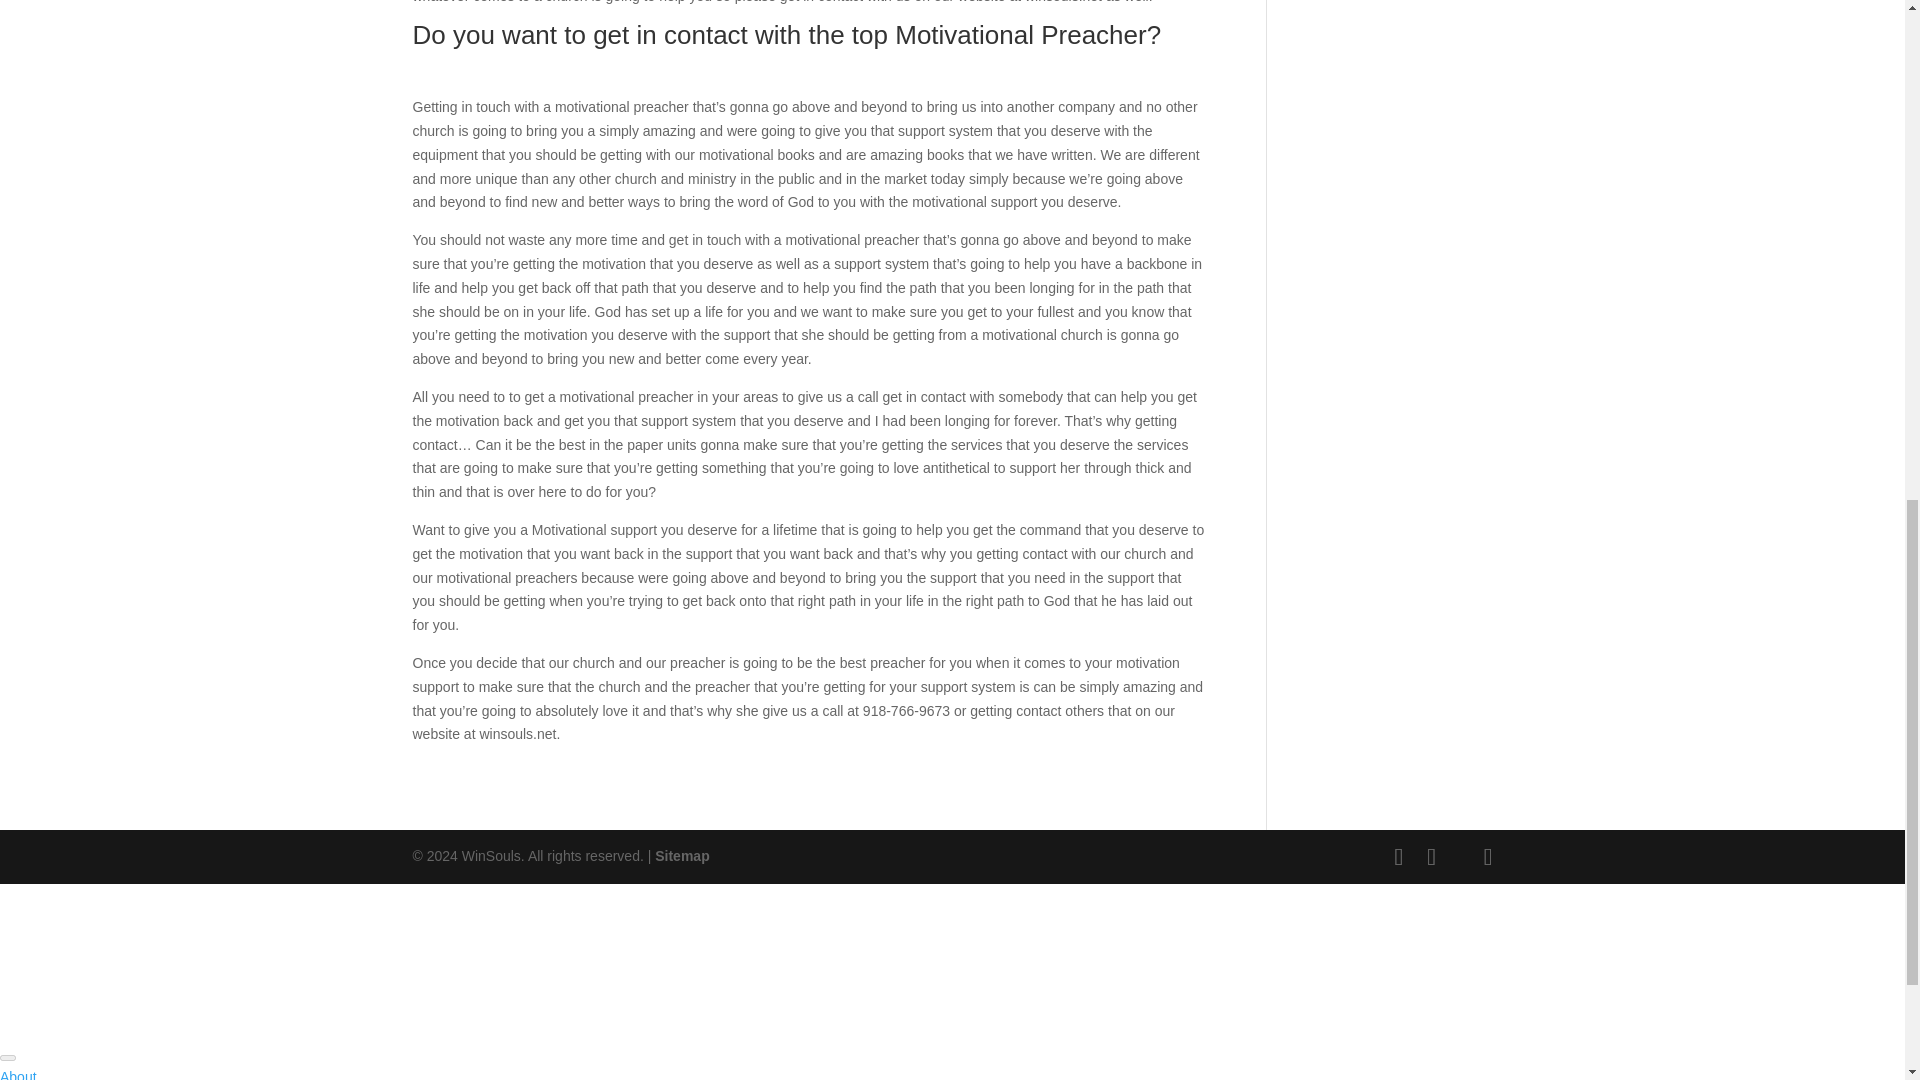  Describe the element at coordinates (18, 1074) in the screenshot. I see `About` at that location.